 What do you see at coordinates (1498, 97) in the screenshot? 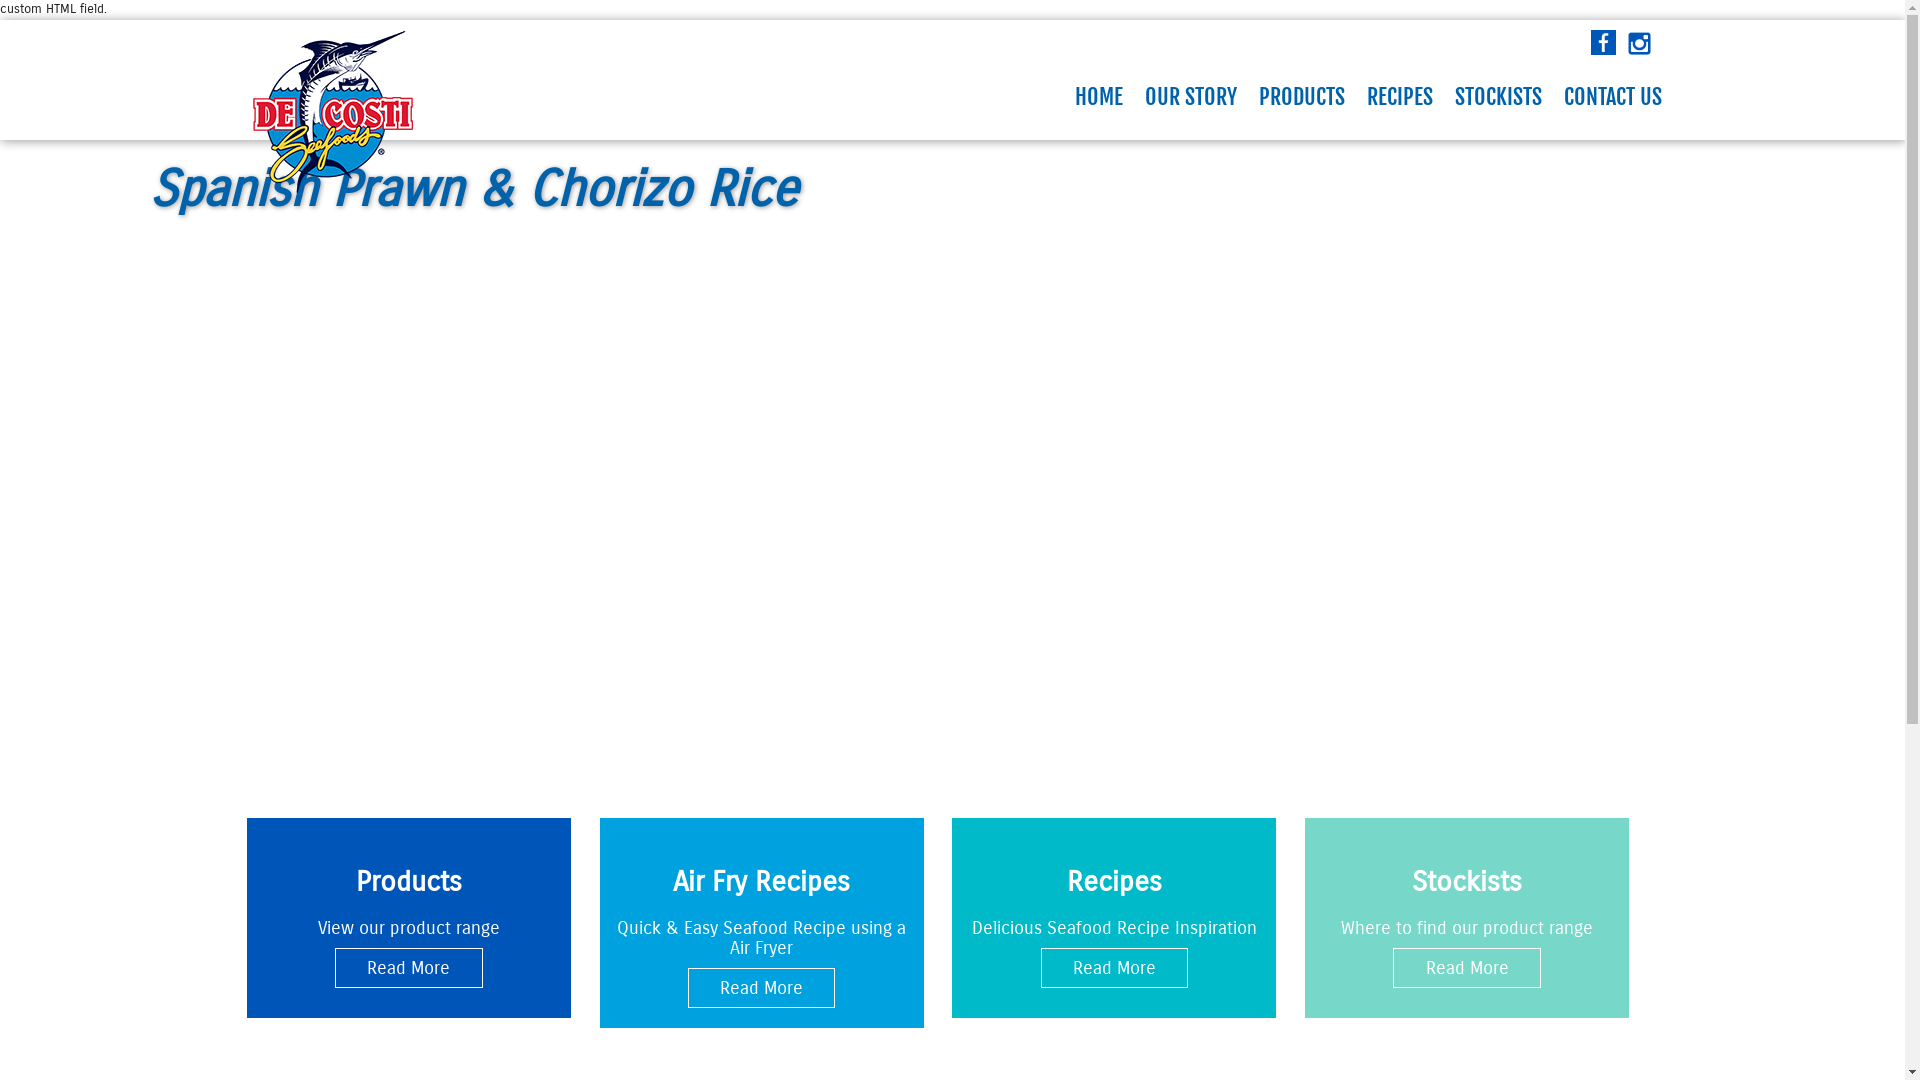
I see `STOCKISTS` at bounding box center [1498, 97].